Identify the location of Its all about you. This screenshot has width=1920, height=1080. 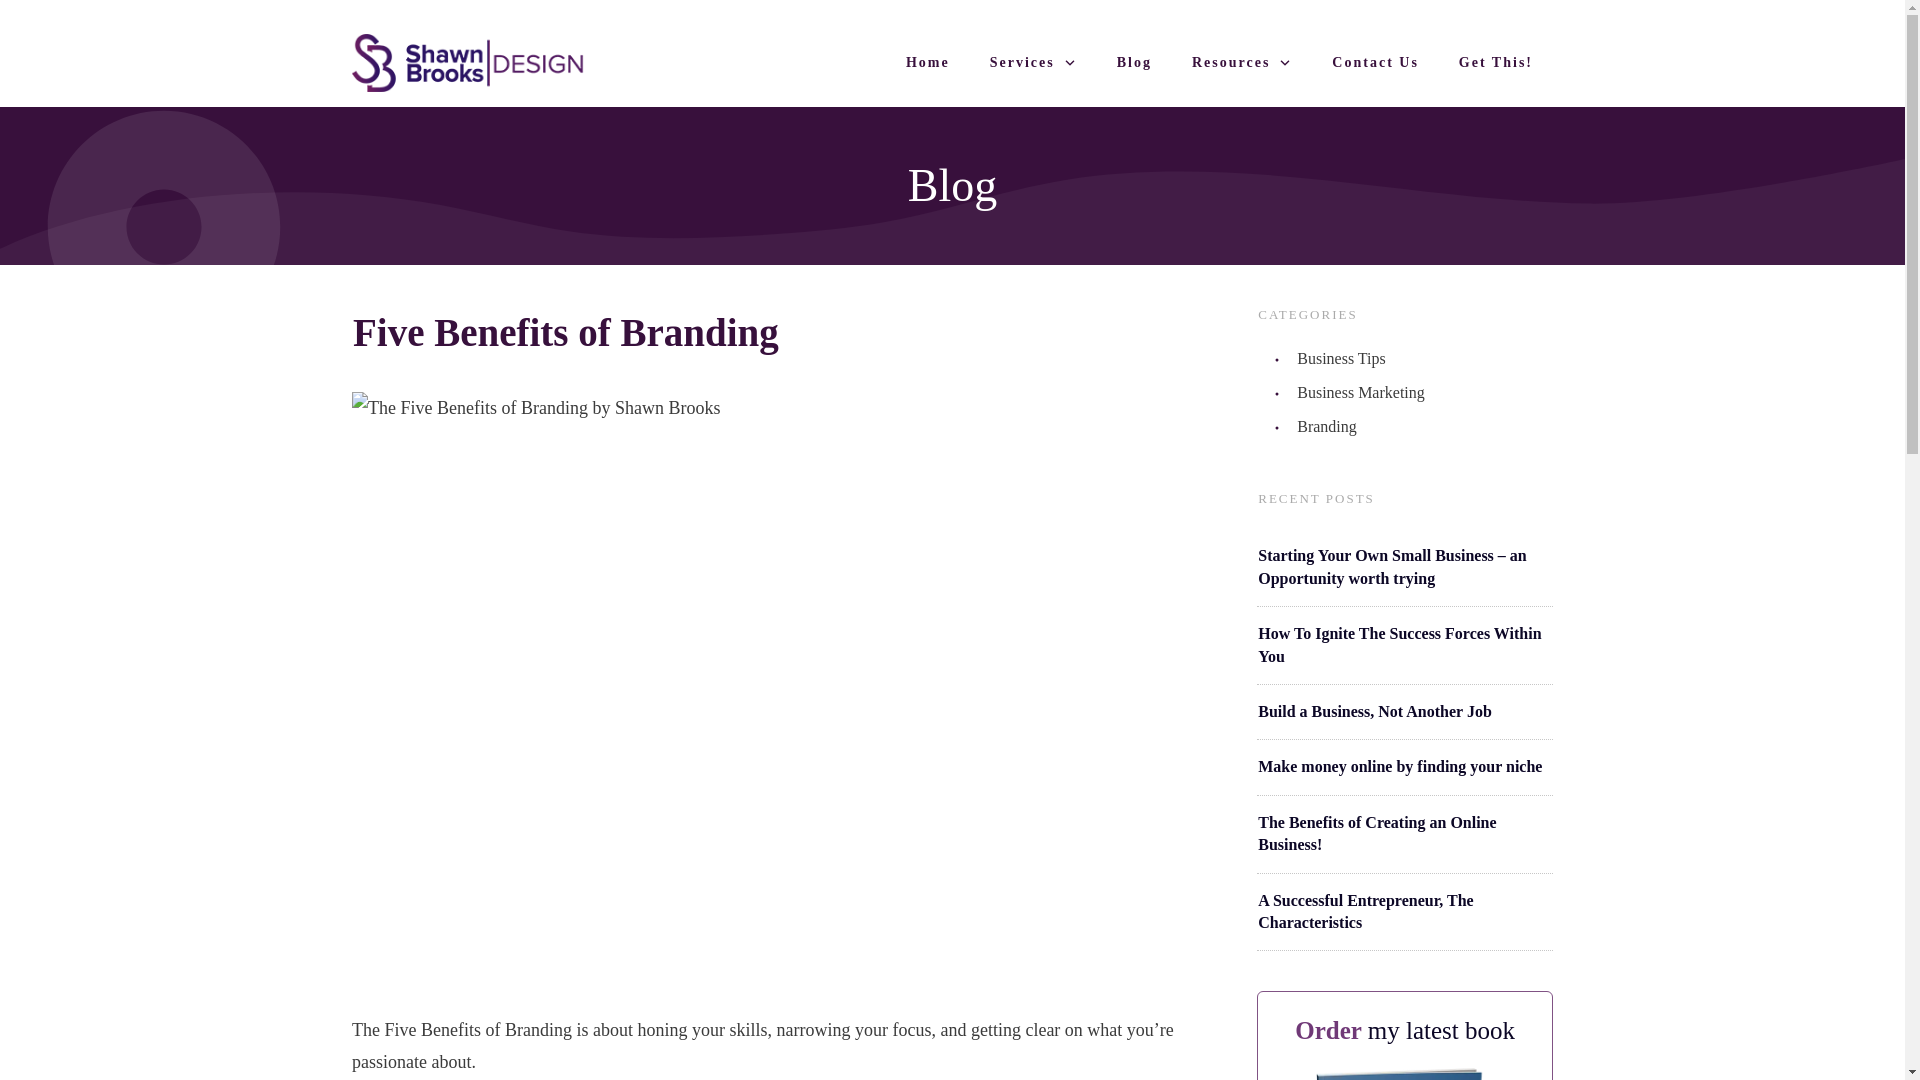
(1404, 1074).